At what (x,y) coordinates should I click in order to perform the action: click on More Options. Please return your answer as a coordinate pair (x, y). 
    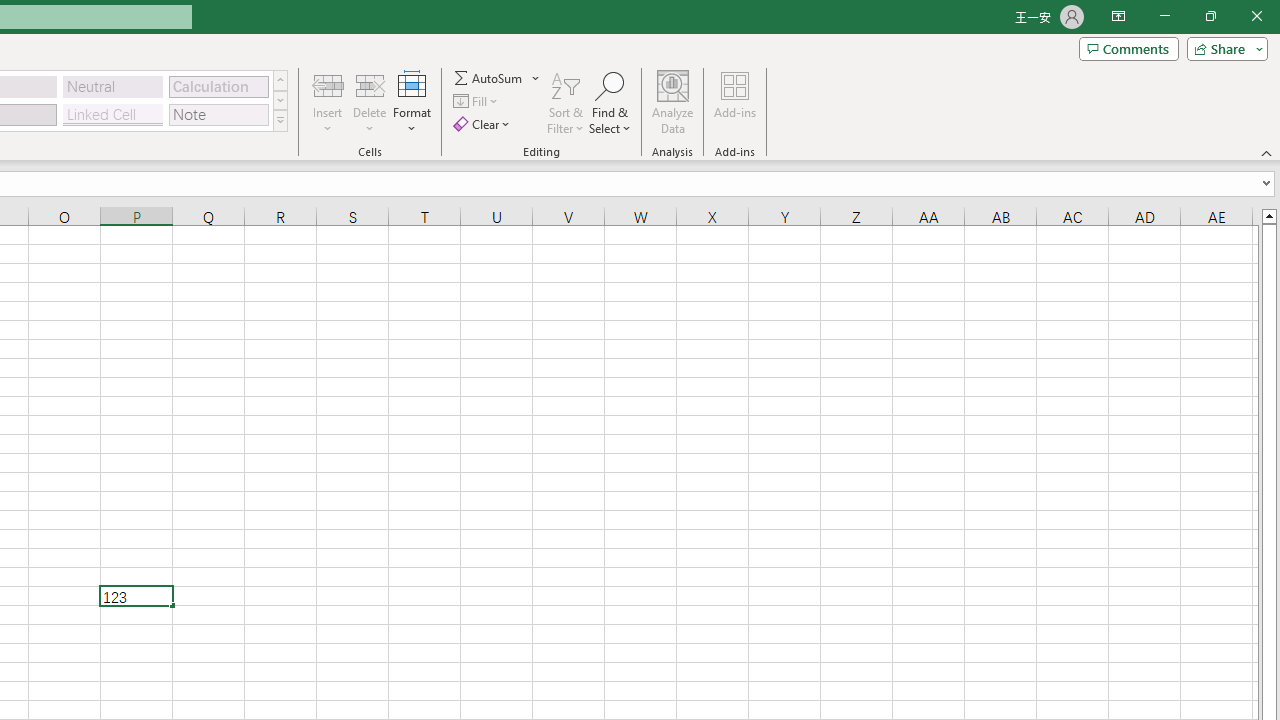
    Looking at the image, I should click on (536, 78).